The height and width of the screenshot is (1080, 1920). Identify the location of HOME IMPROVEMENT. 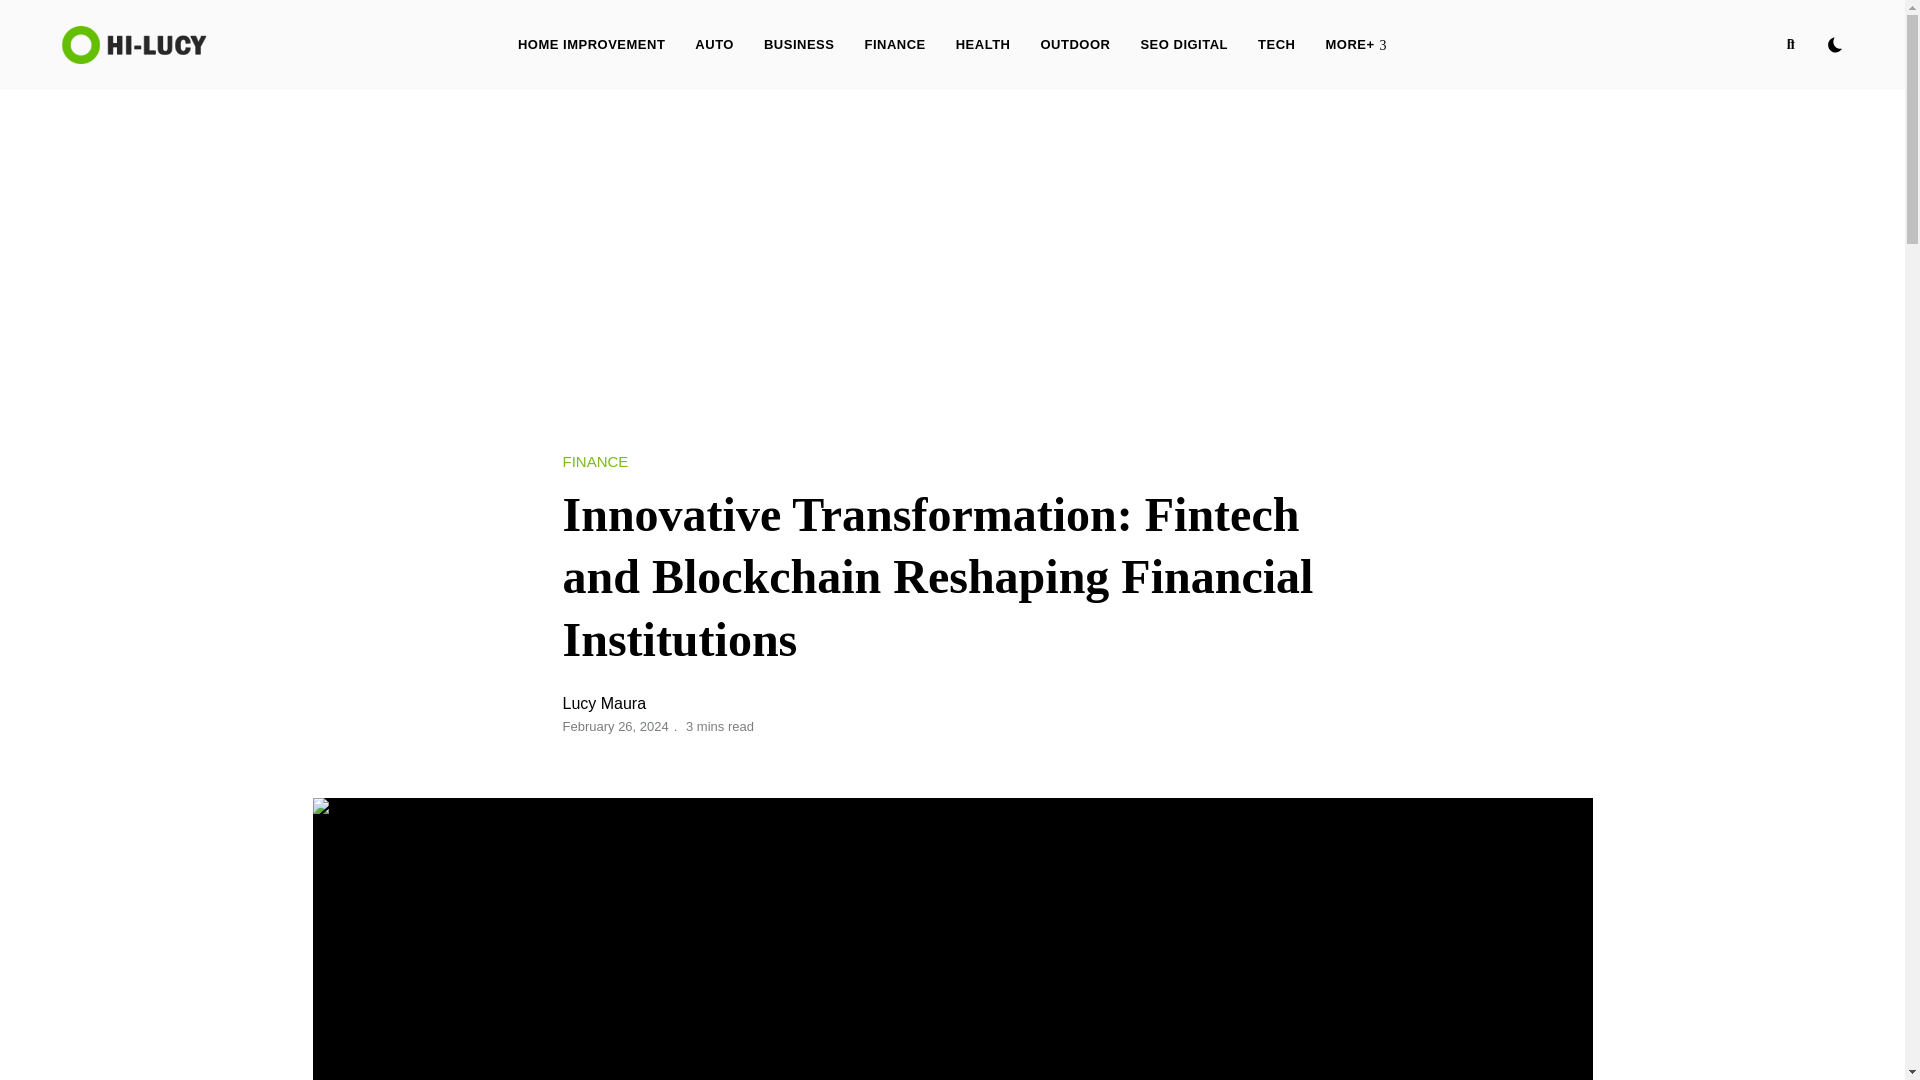
(591, 44).